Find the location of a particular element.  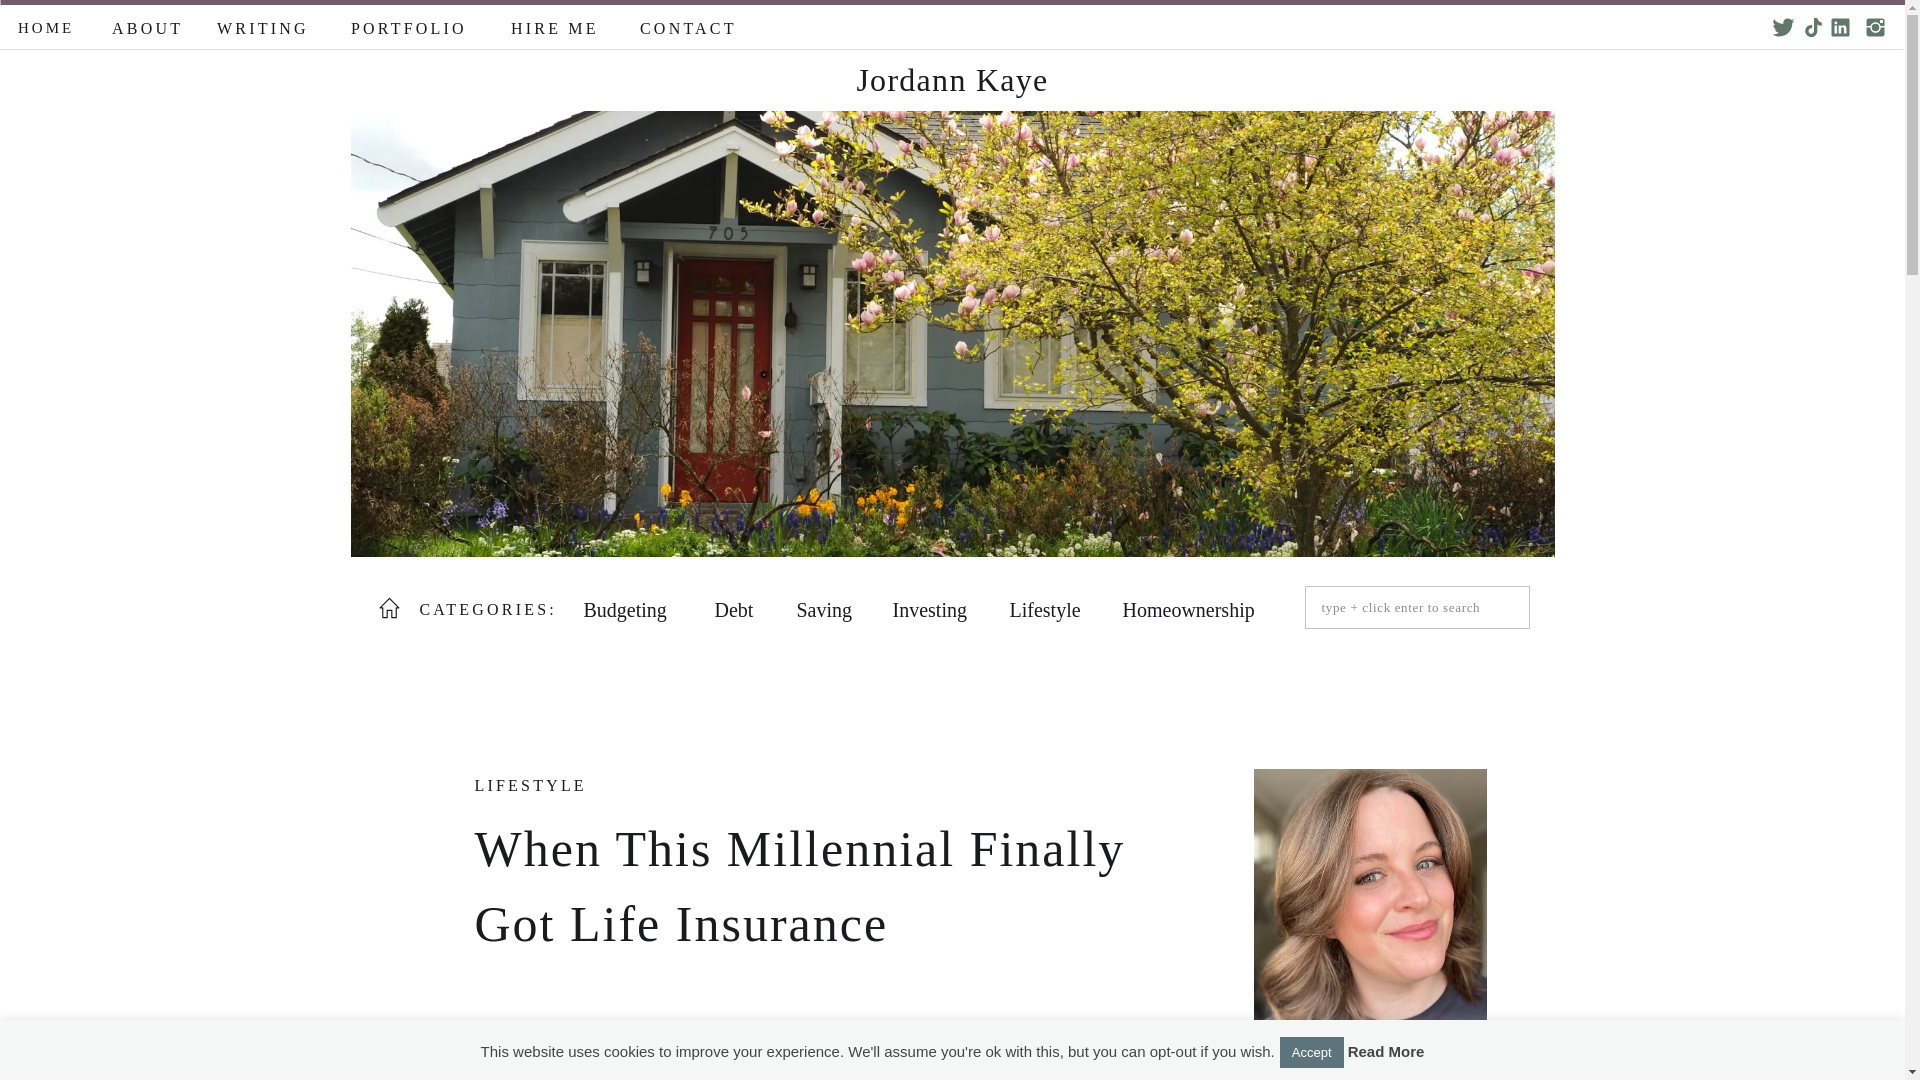

Homeownership is located at coordinates (1194, 608).